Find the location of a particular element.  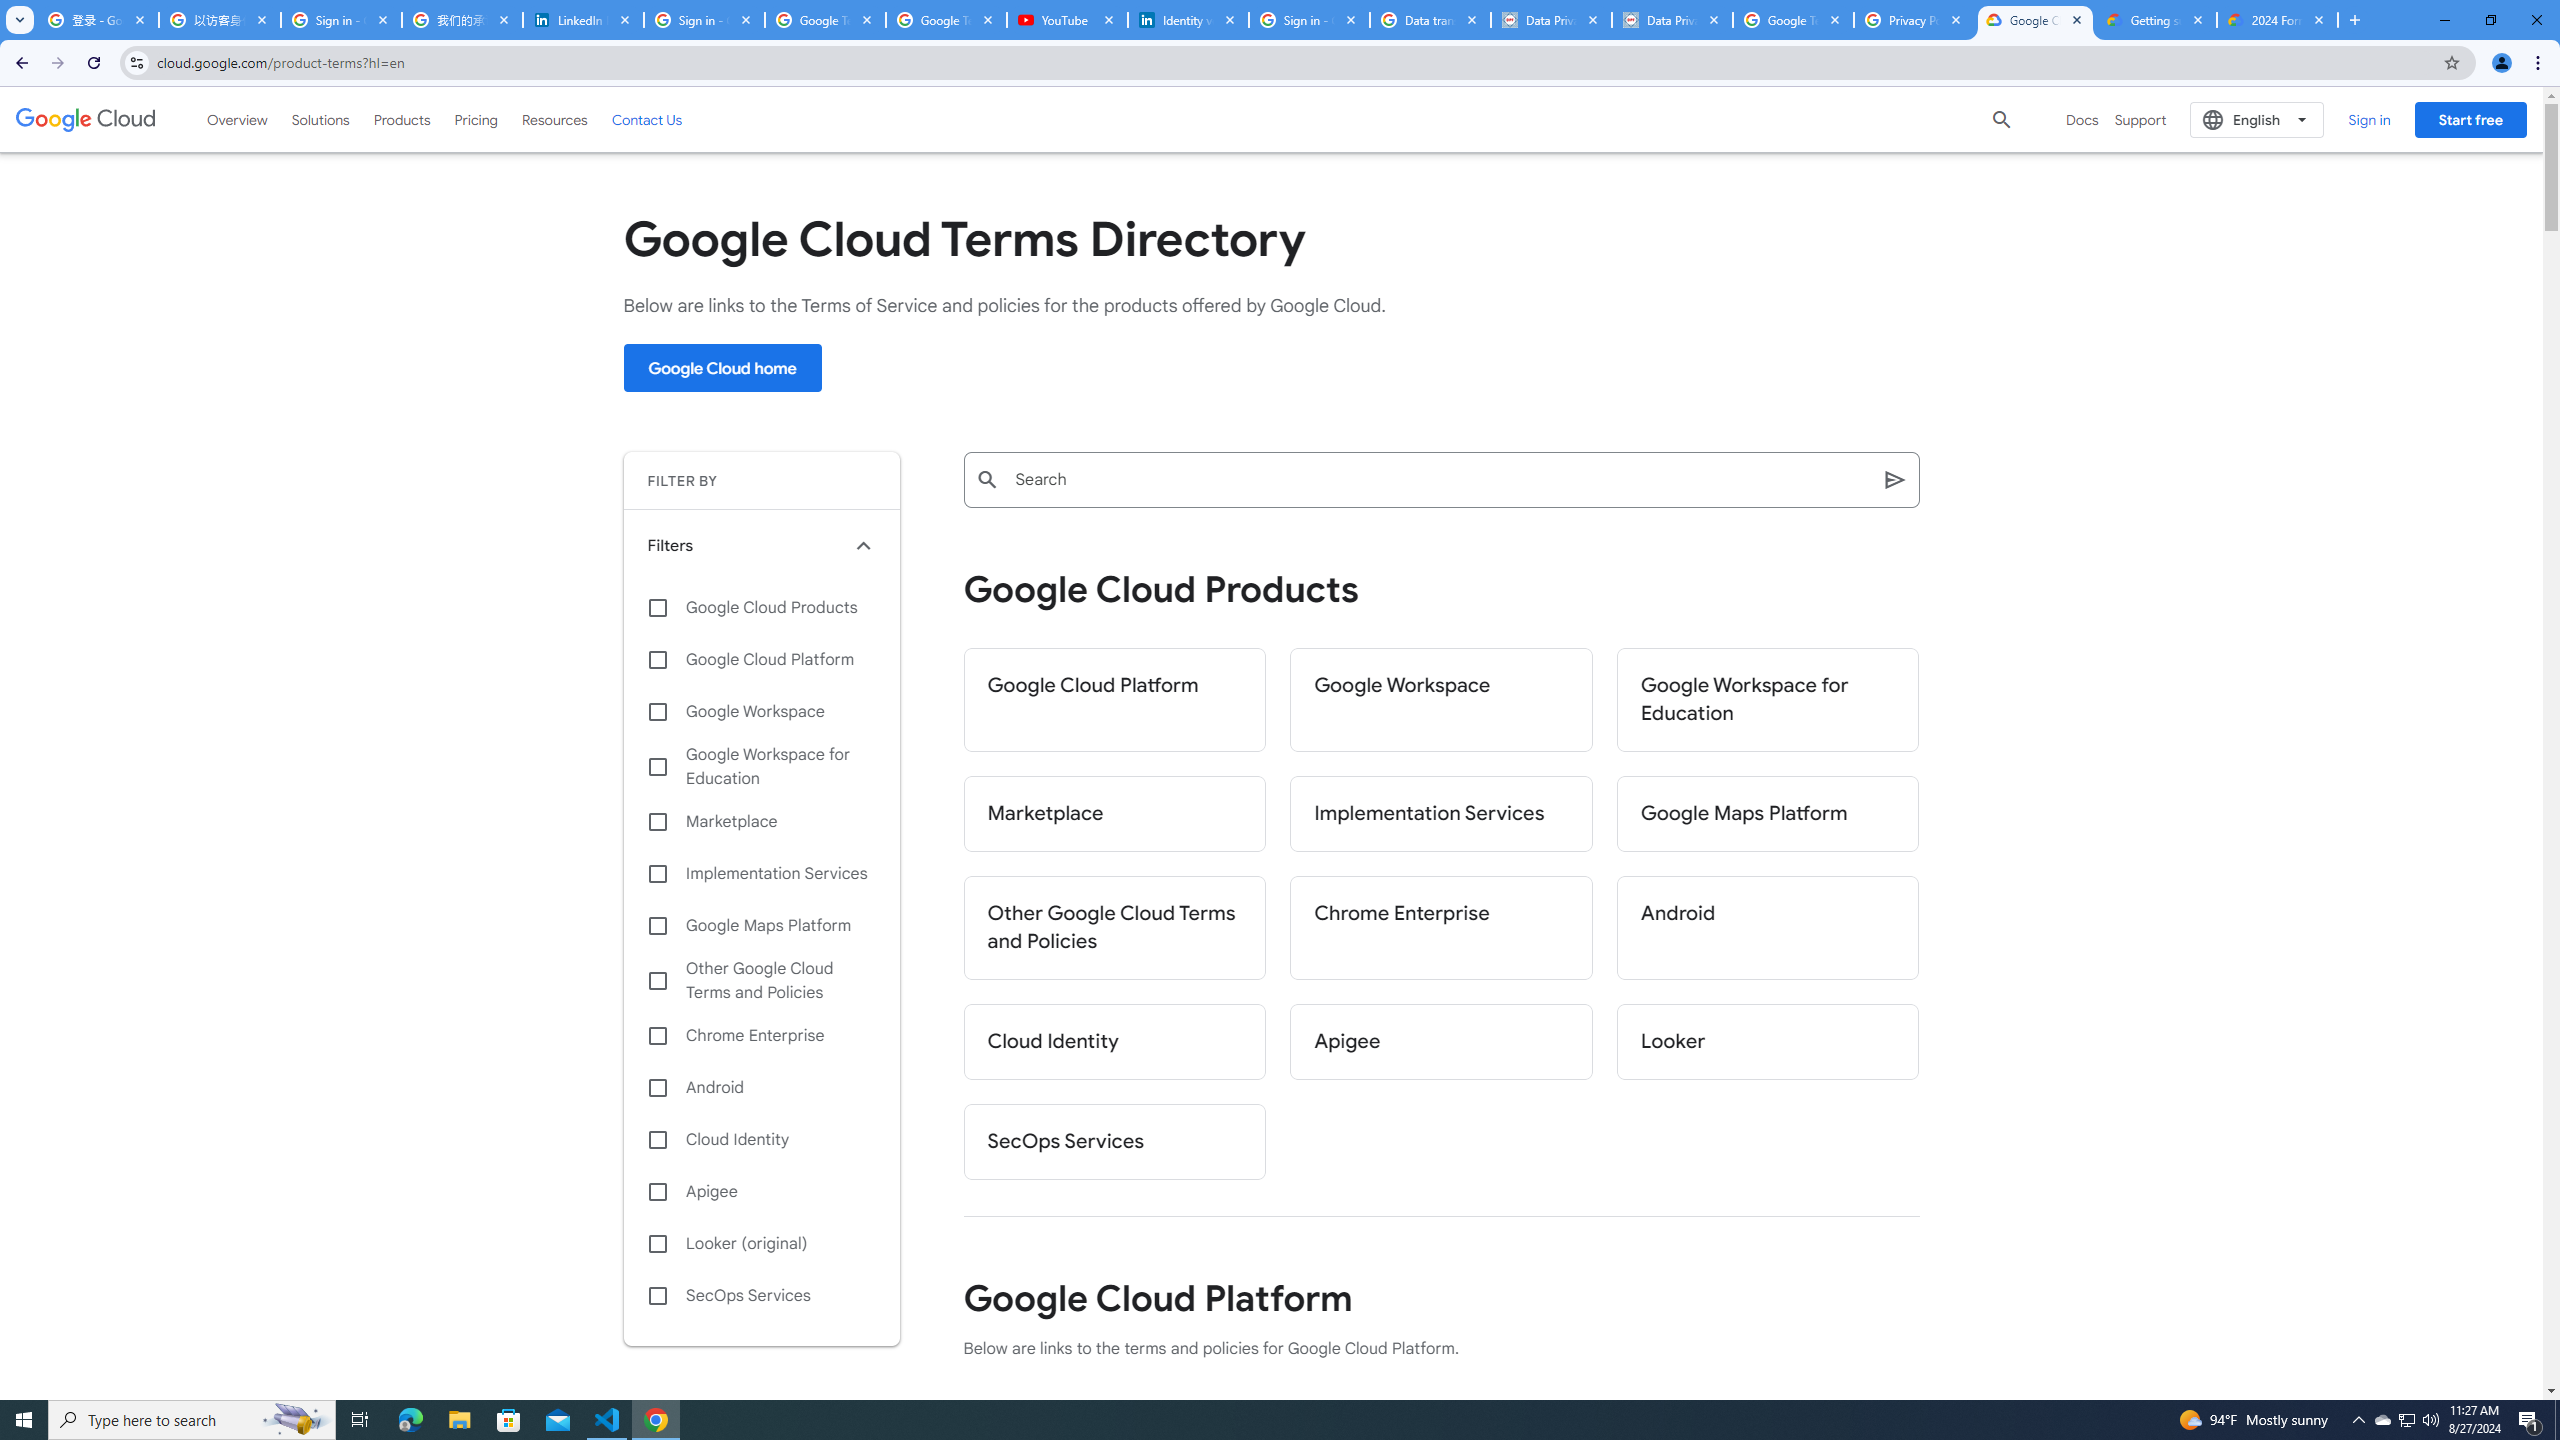

Filters keyboard_arrow_up is located at coordinates (762, 545).